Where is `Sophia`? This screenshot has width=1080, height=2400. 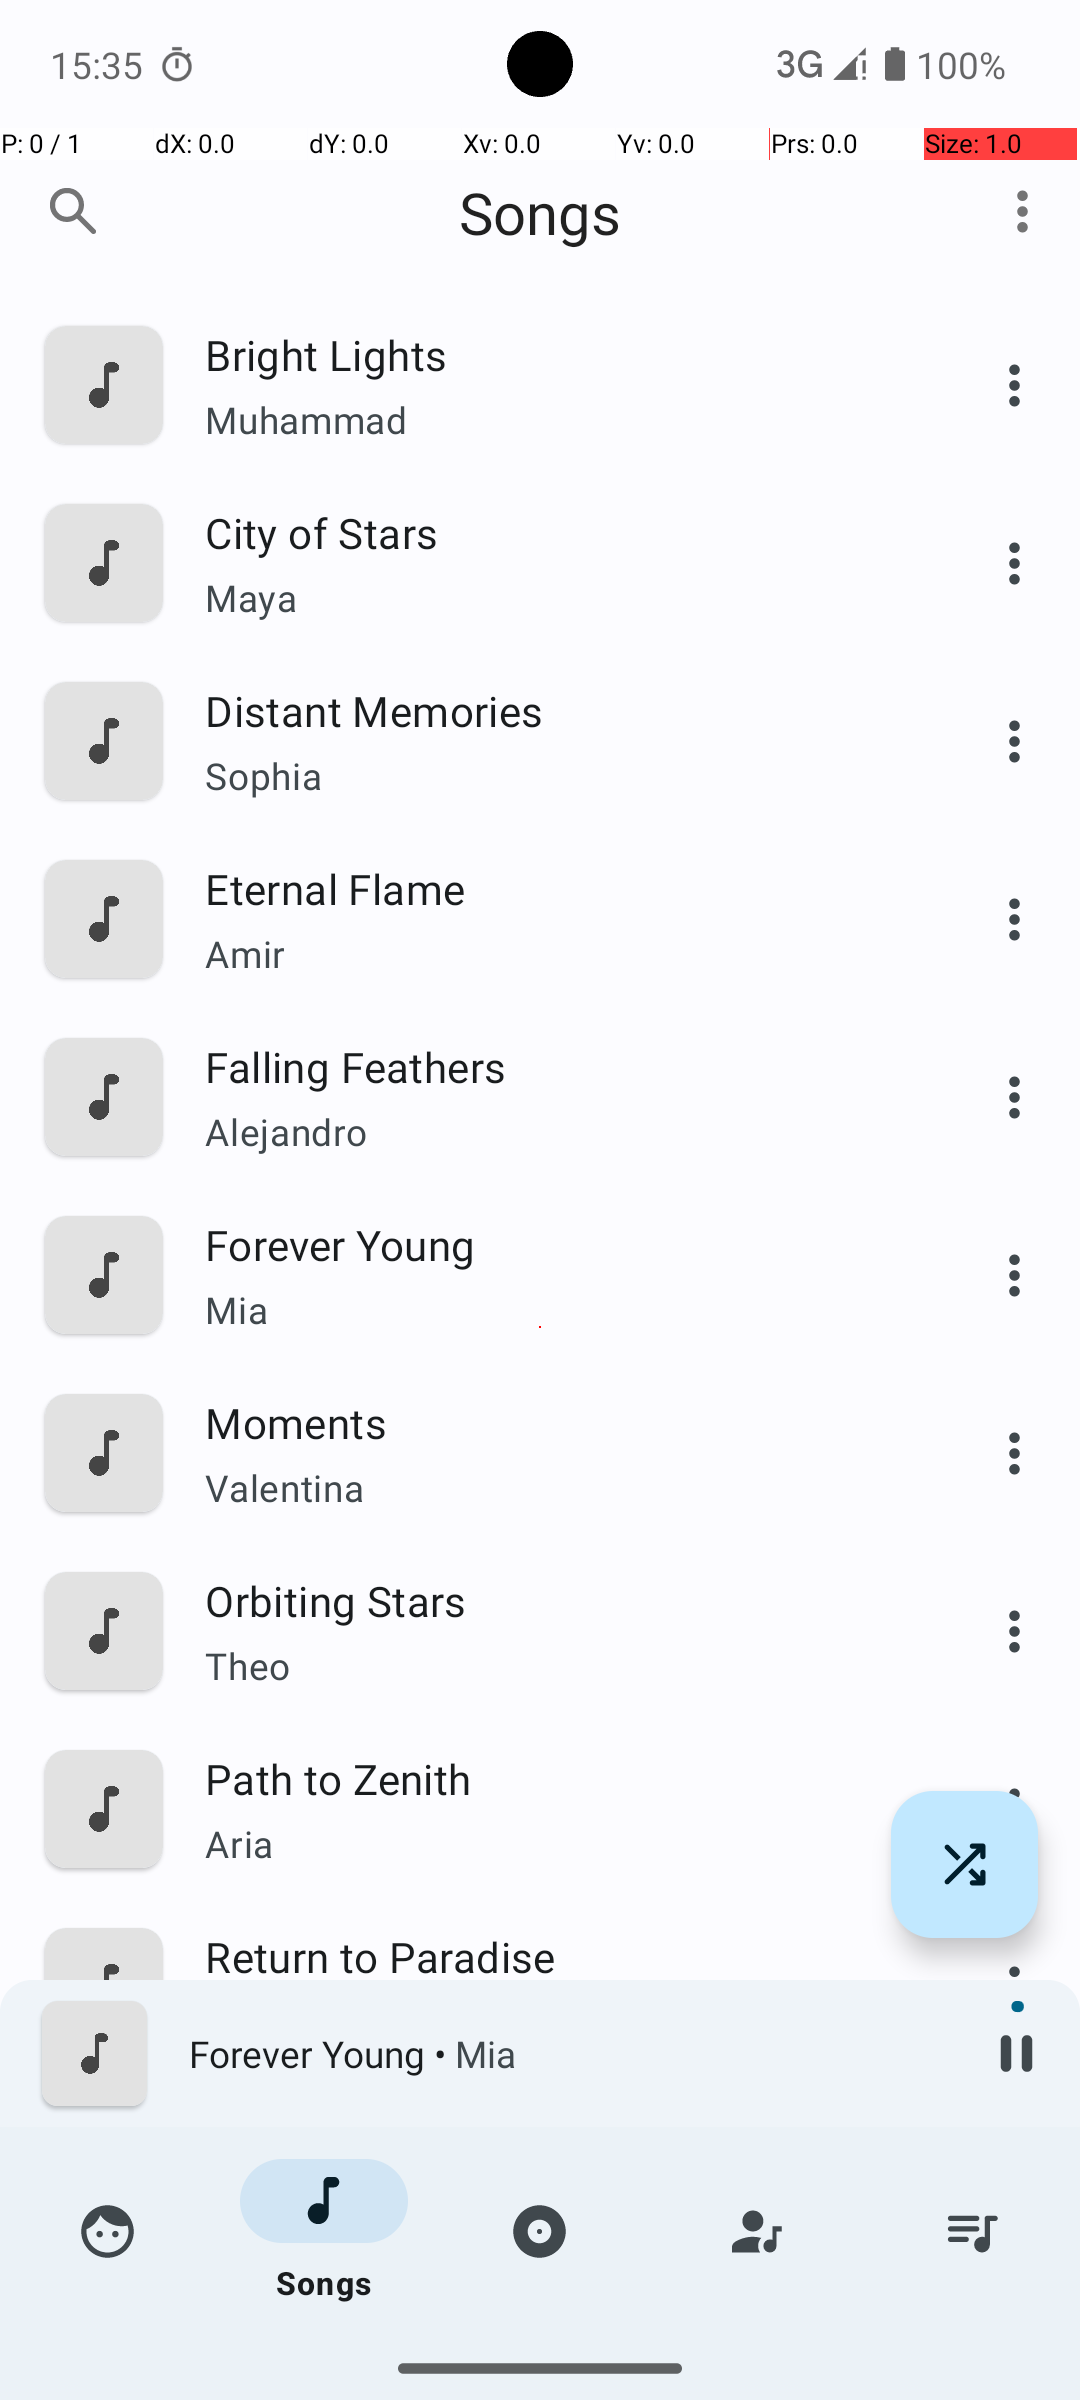 Sophia is located at coordinates (557, 776).